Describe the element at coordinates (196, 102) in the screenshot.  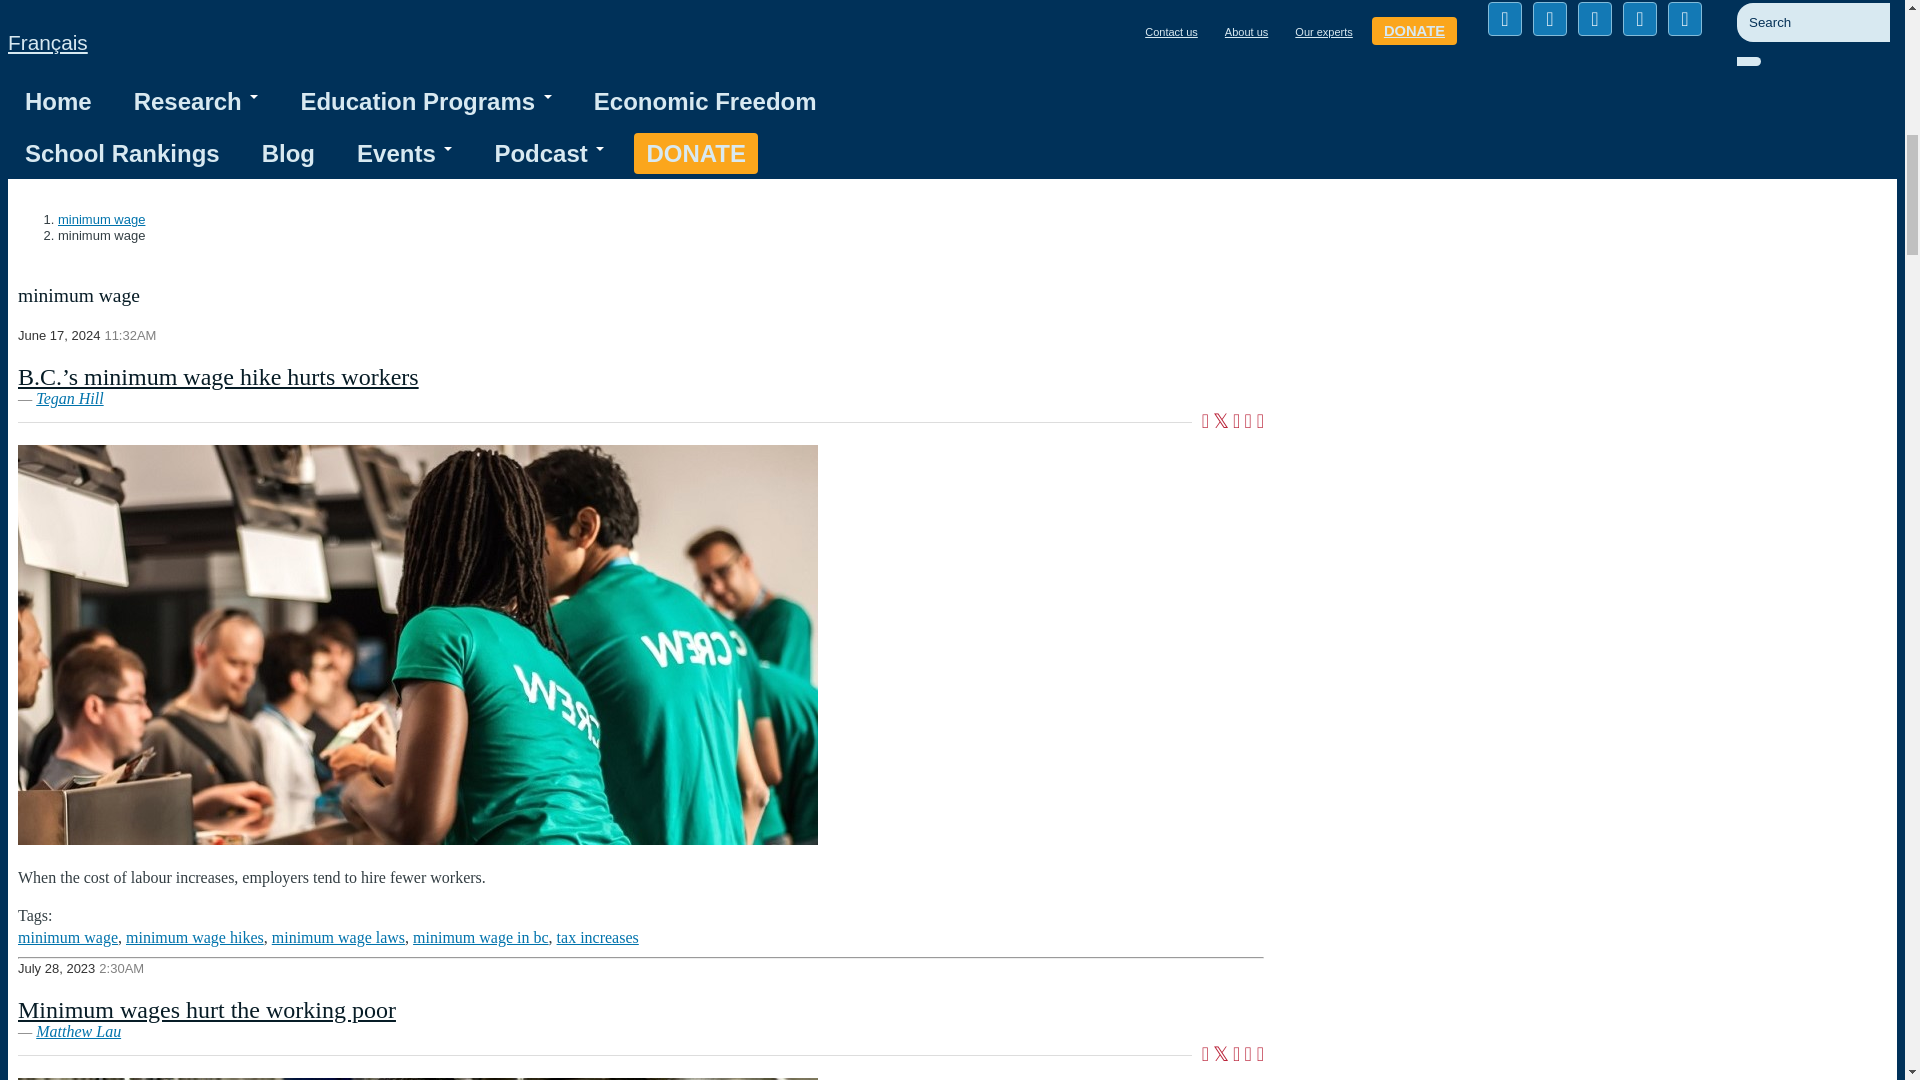
I see `Research` at that location.